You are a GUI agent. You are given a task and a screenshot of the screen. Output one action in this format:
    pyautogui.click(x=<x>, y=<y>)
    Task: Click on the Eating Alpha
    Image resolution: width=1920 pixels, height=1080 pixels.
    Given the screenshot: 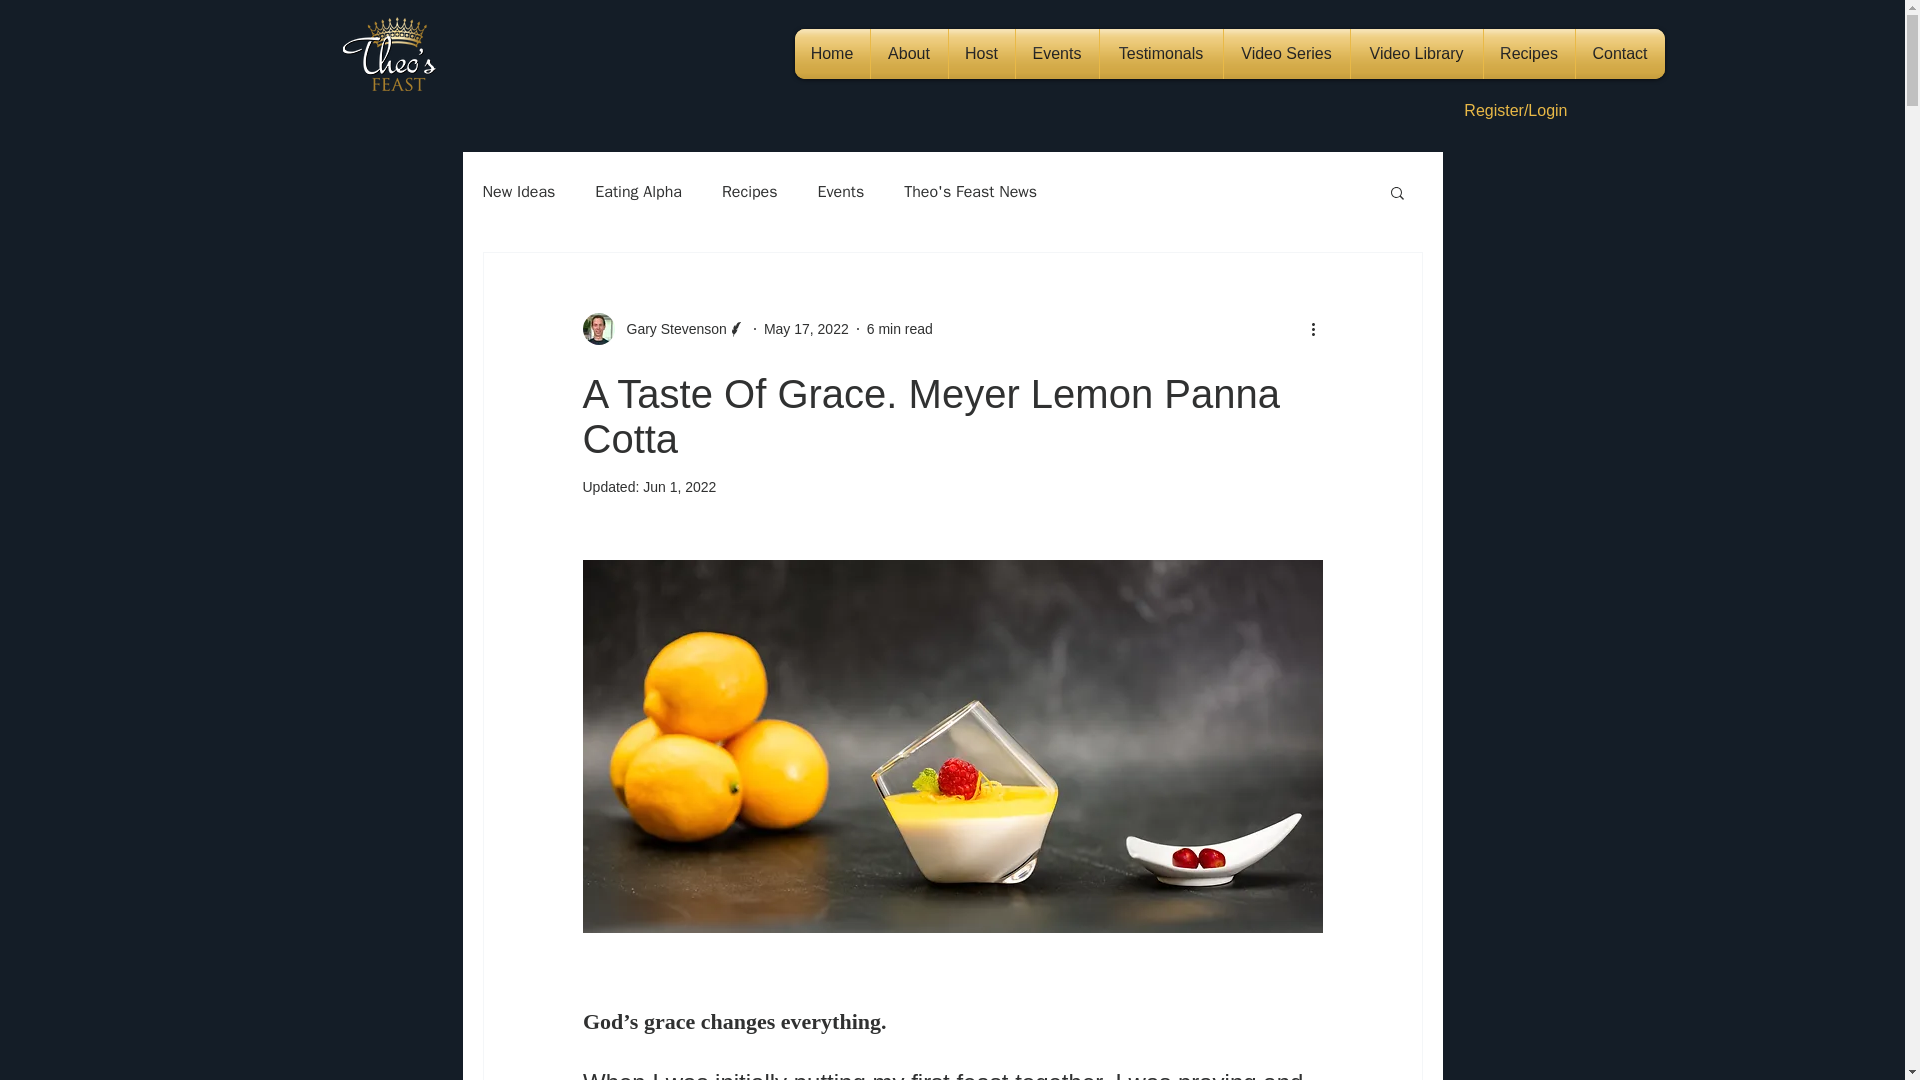 What is the action you would take?
    pyautogui.click(x=638, y=192)
    